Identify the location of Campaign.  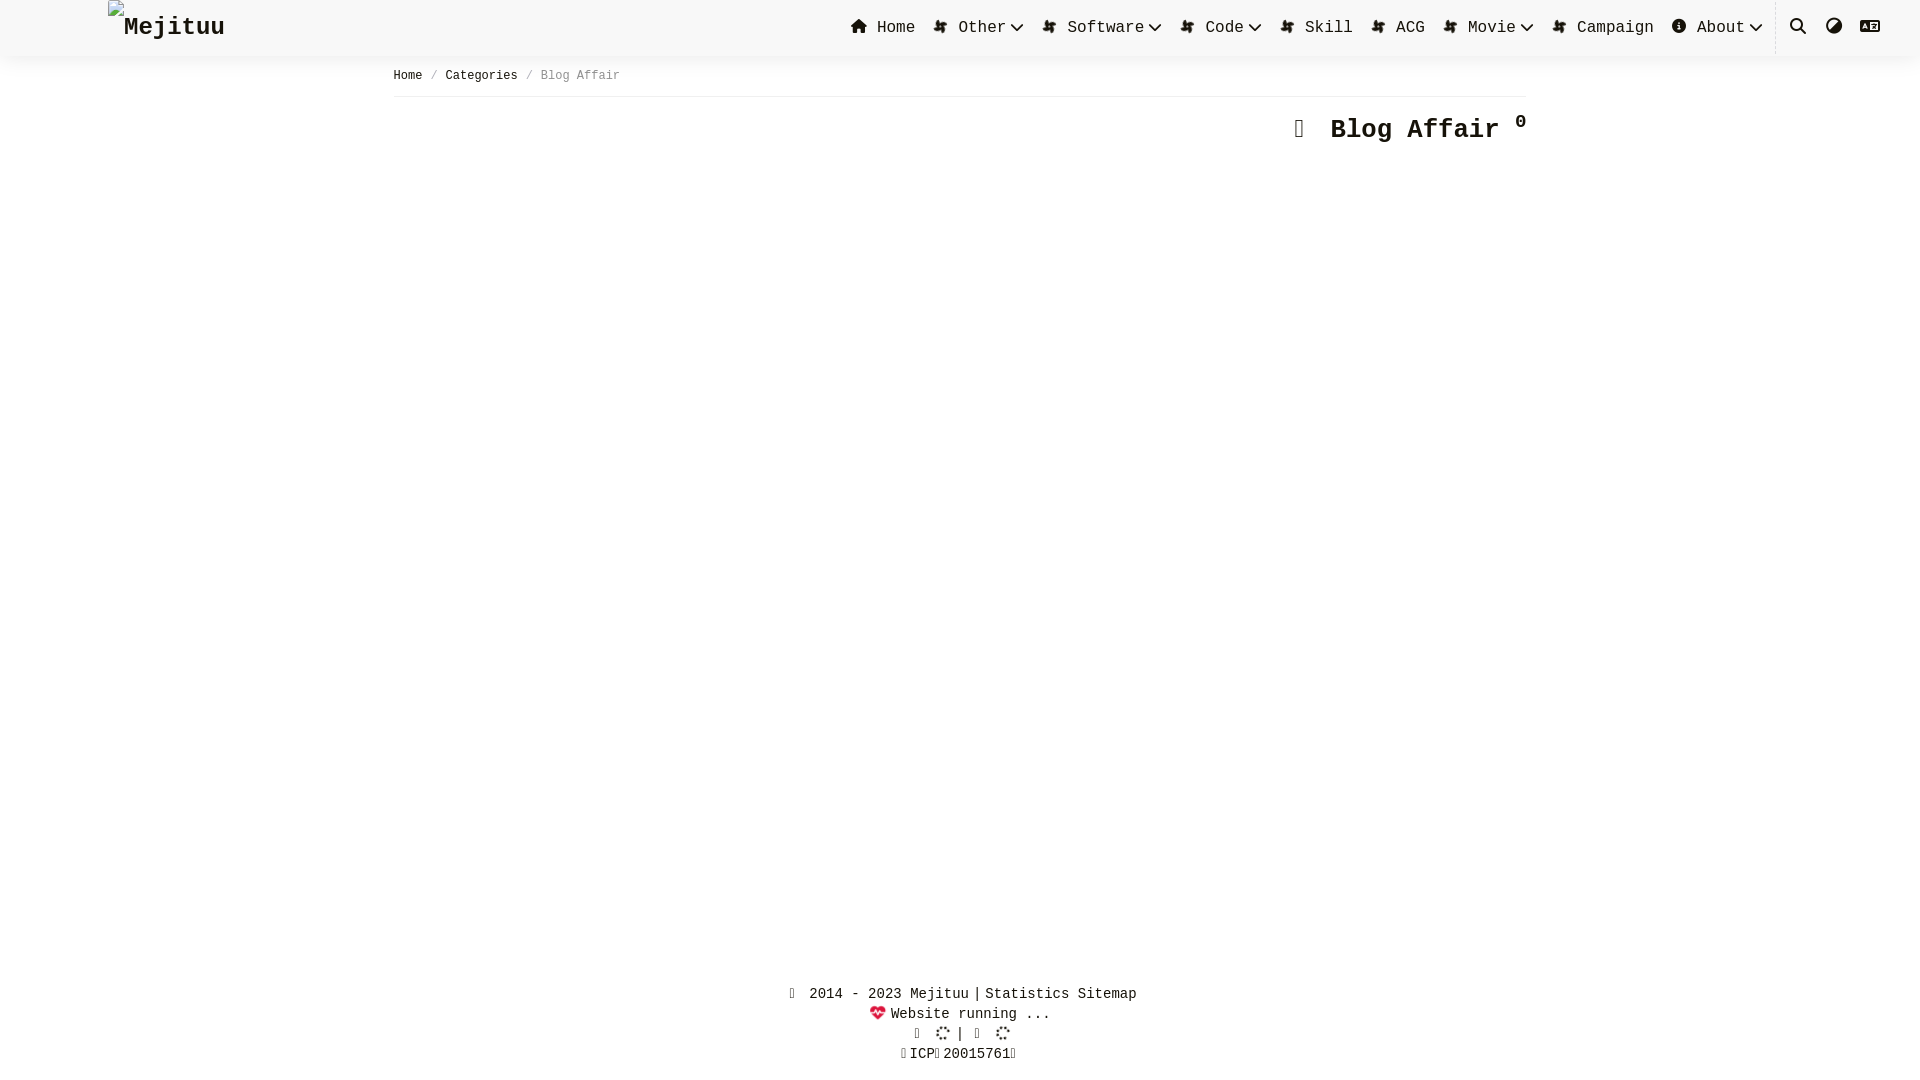
(1602, 28).